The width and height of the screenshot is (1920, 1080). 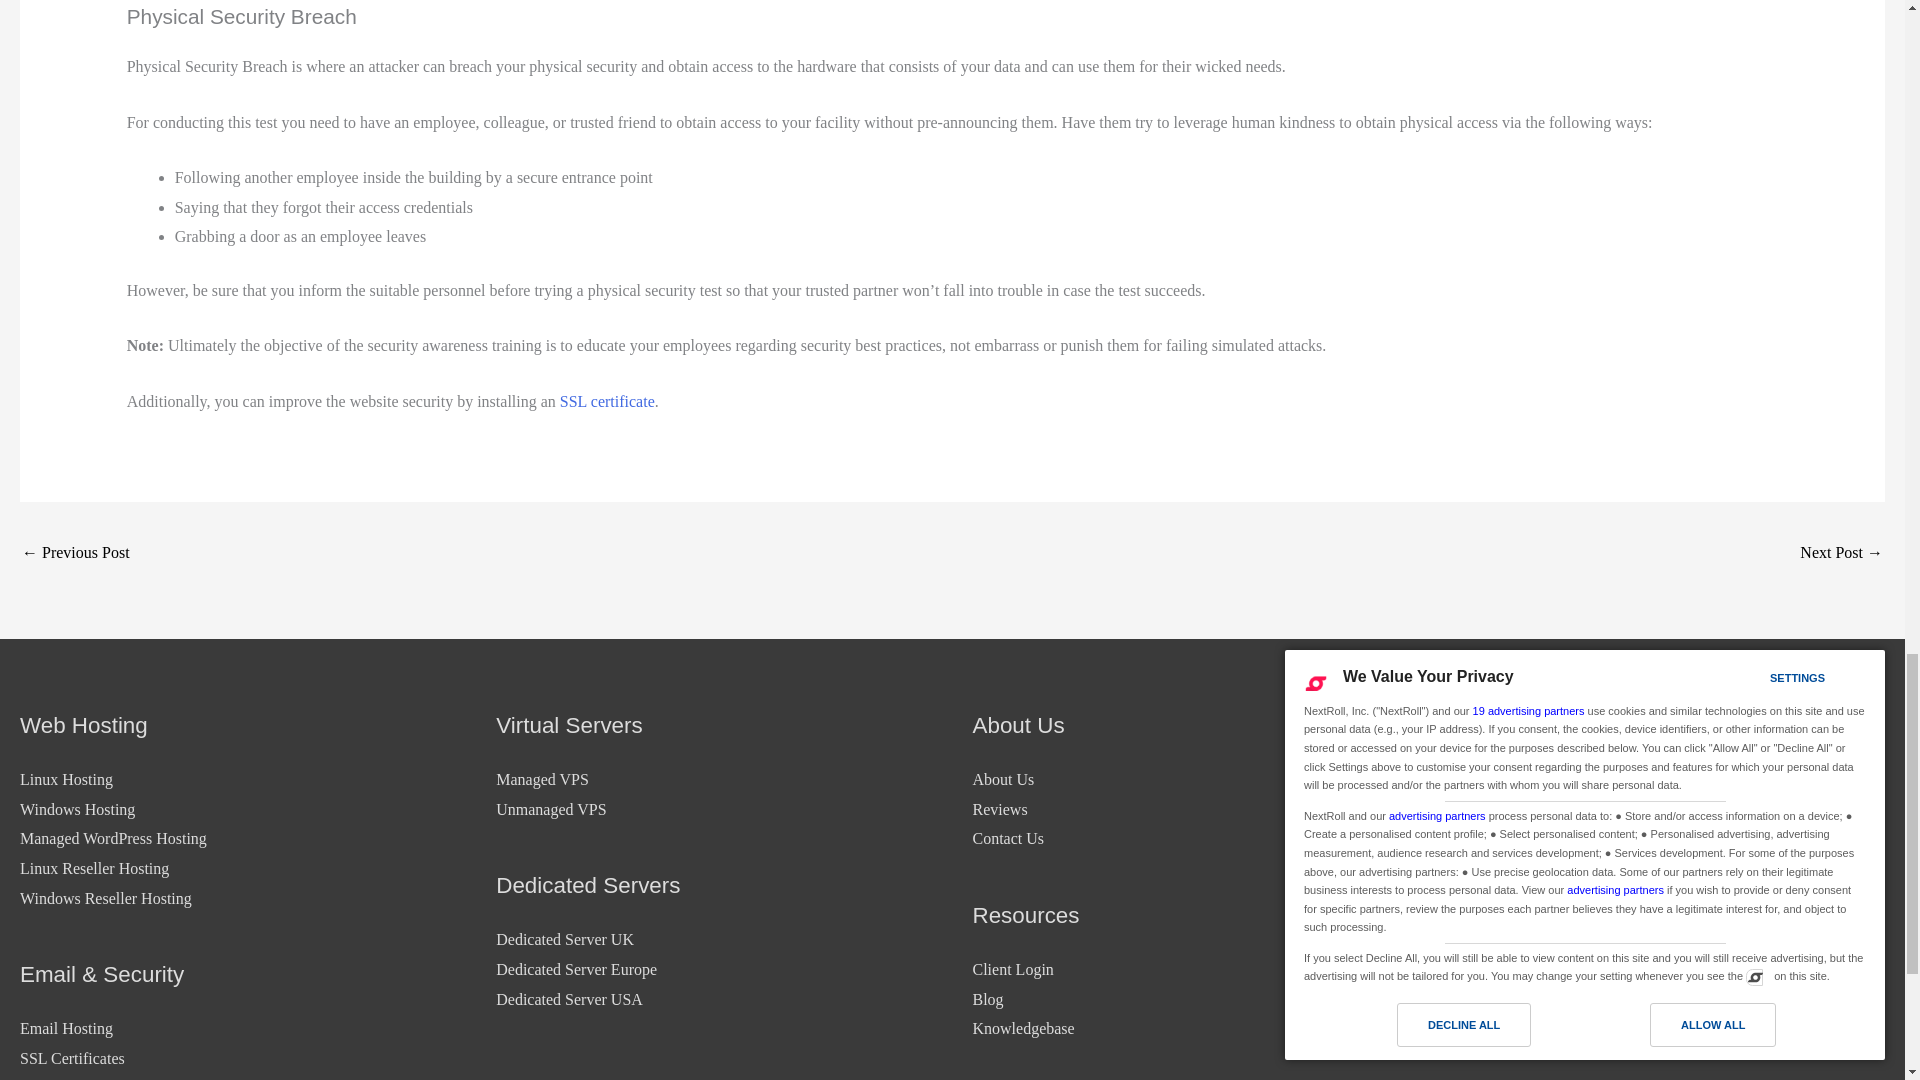 I want to click on 6 Huge Reasons Why You Should Use Coupons, so click(x=1842, y=554).